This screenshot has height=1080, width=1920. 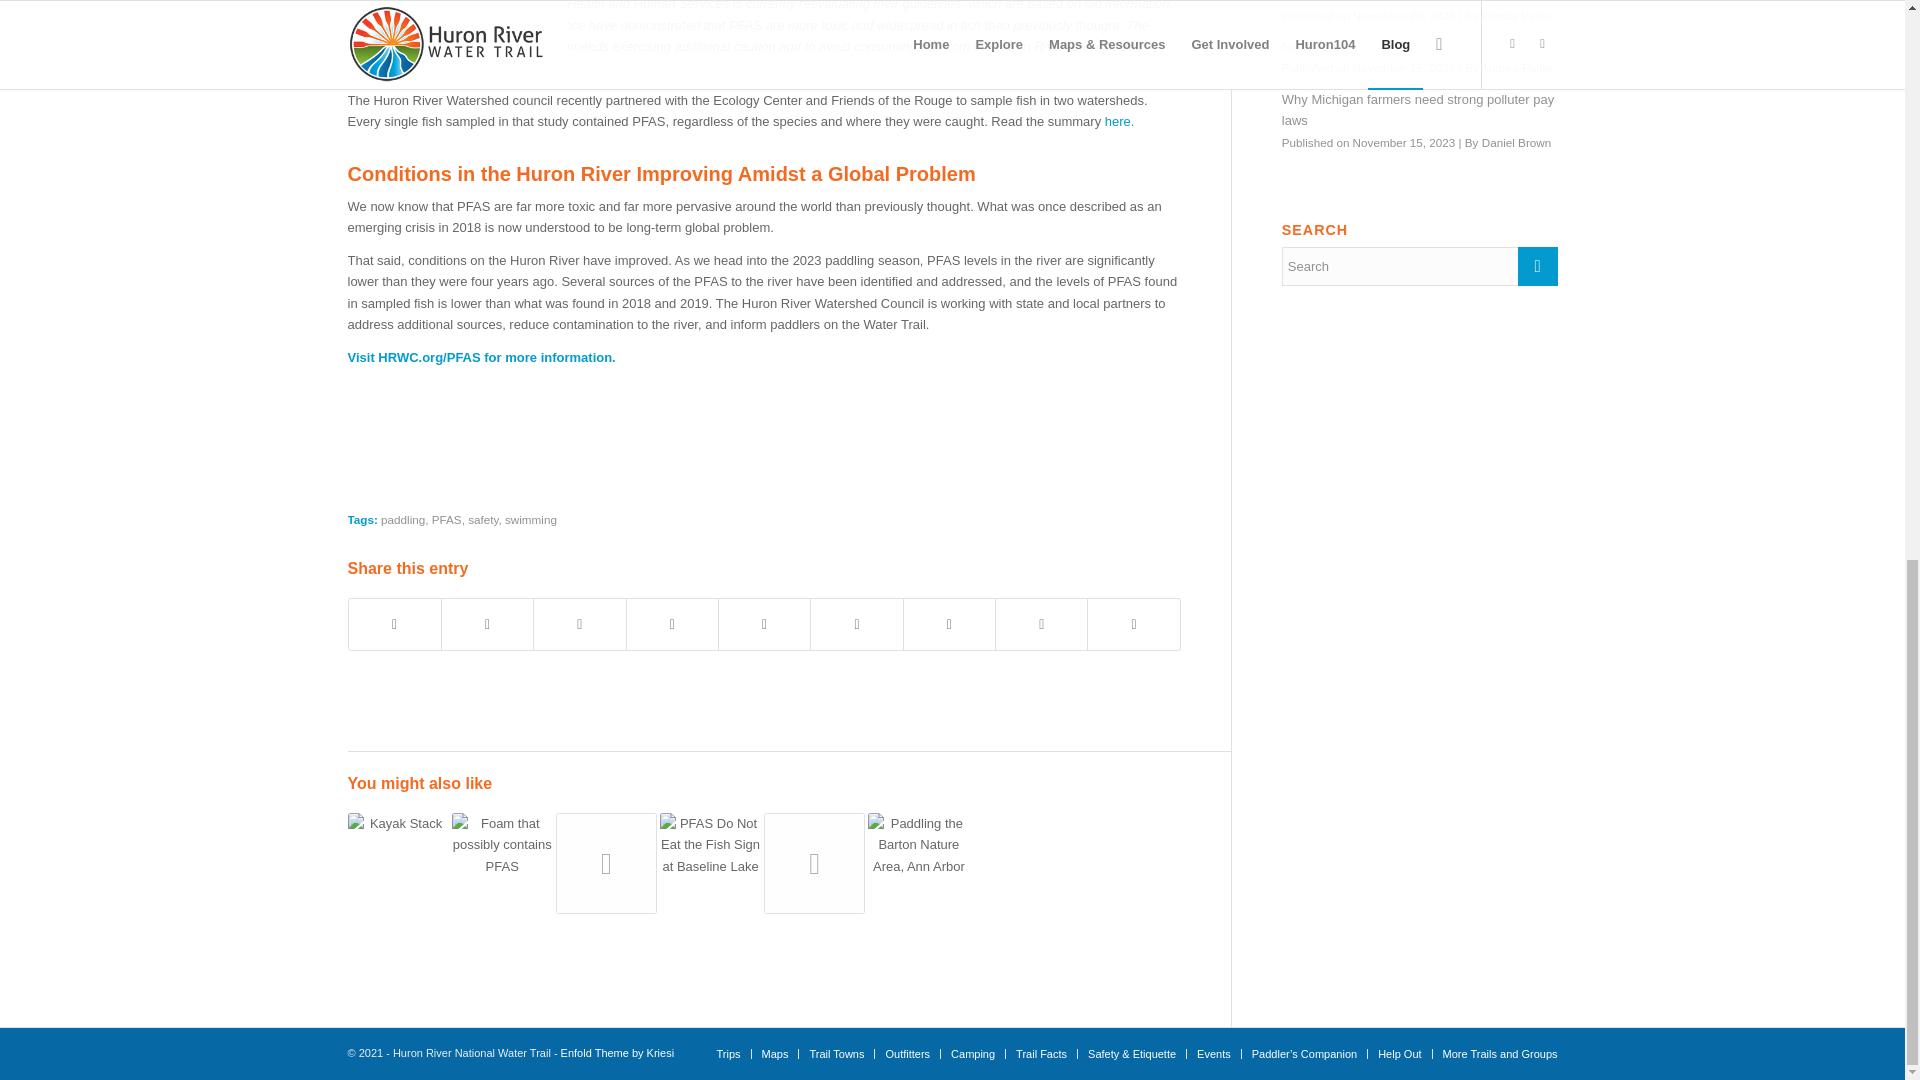 I want to click on PFAS, so click(x=447, y=519).